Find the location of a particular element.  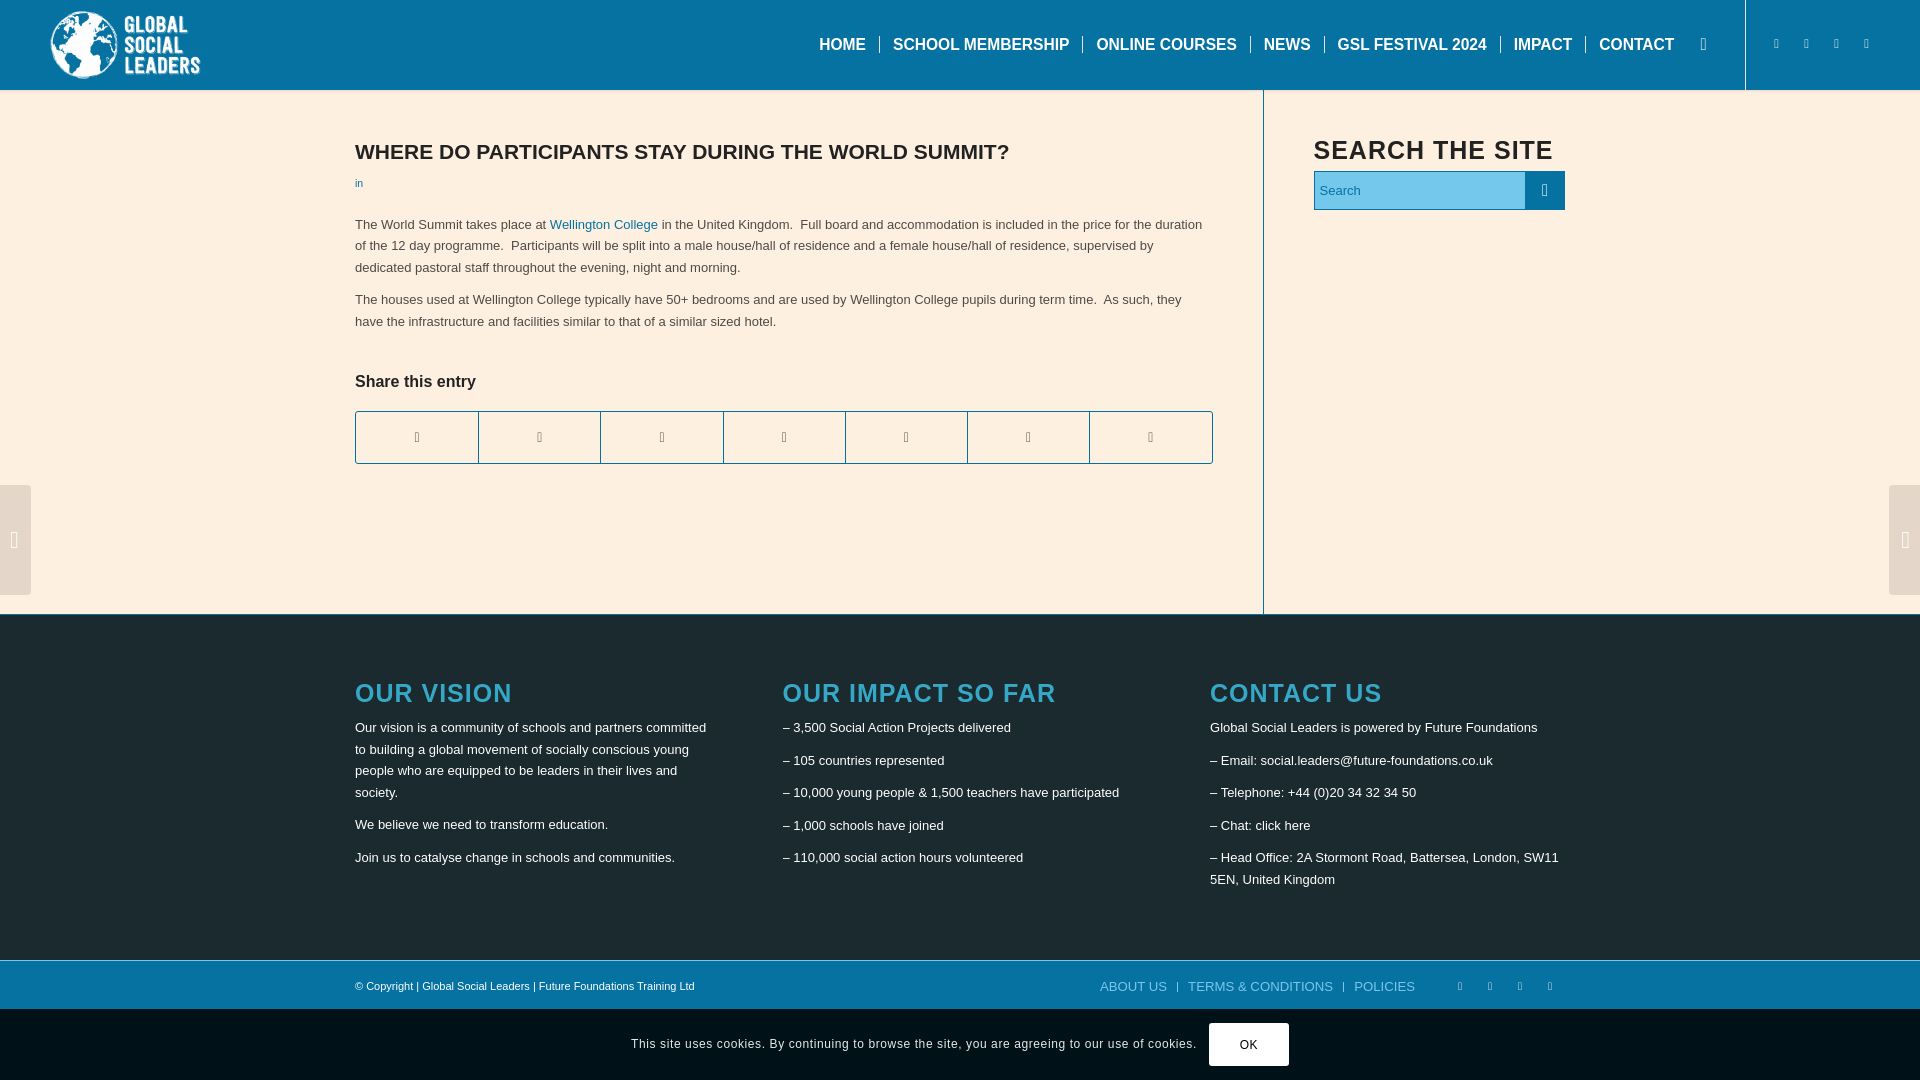

IMPACT is located at coordinates (1542, 44).